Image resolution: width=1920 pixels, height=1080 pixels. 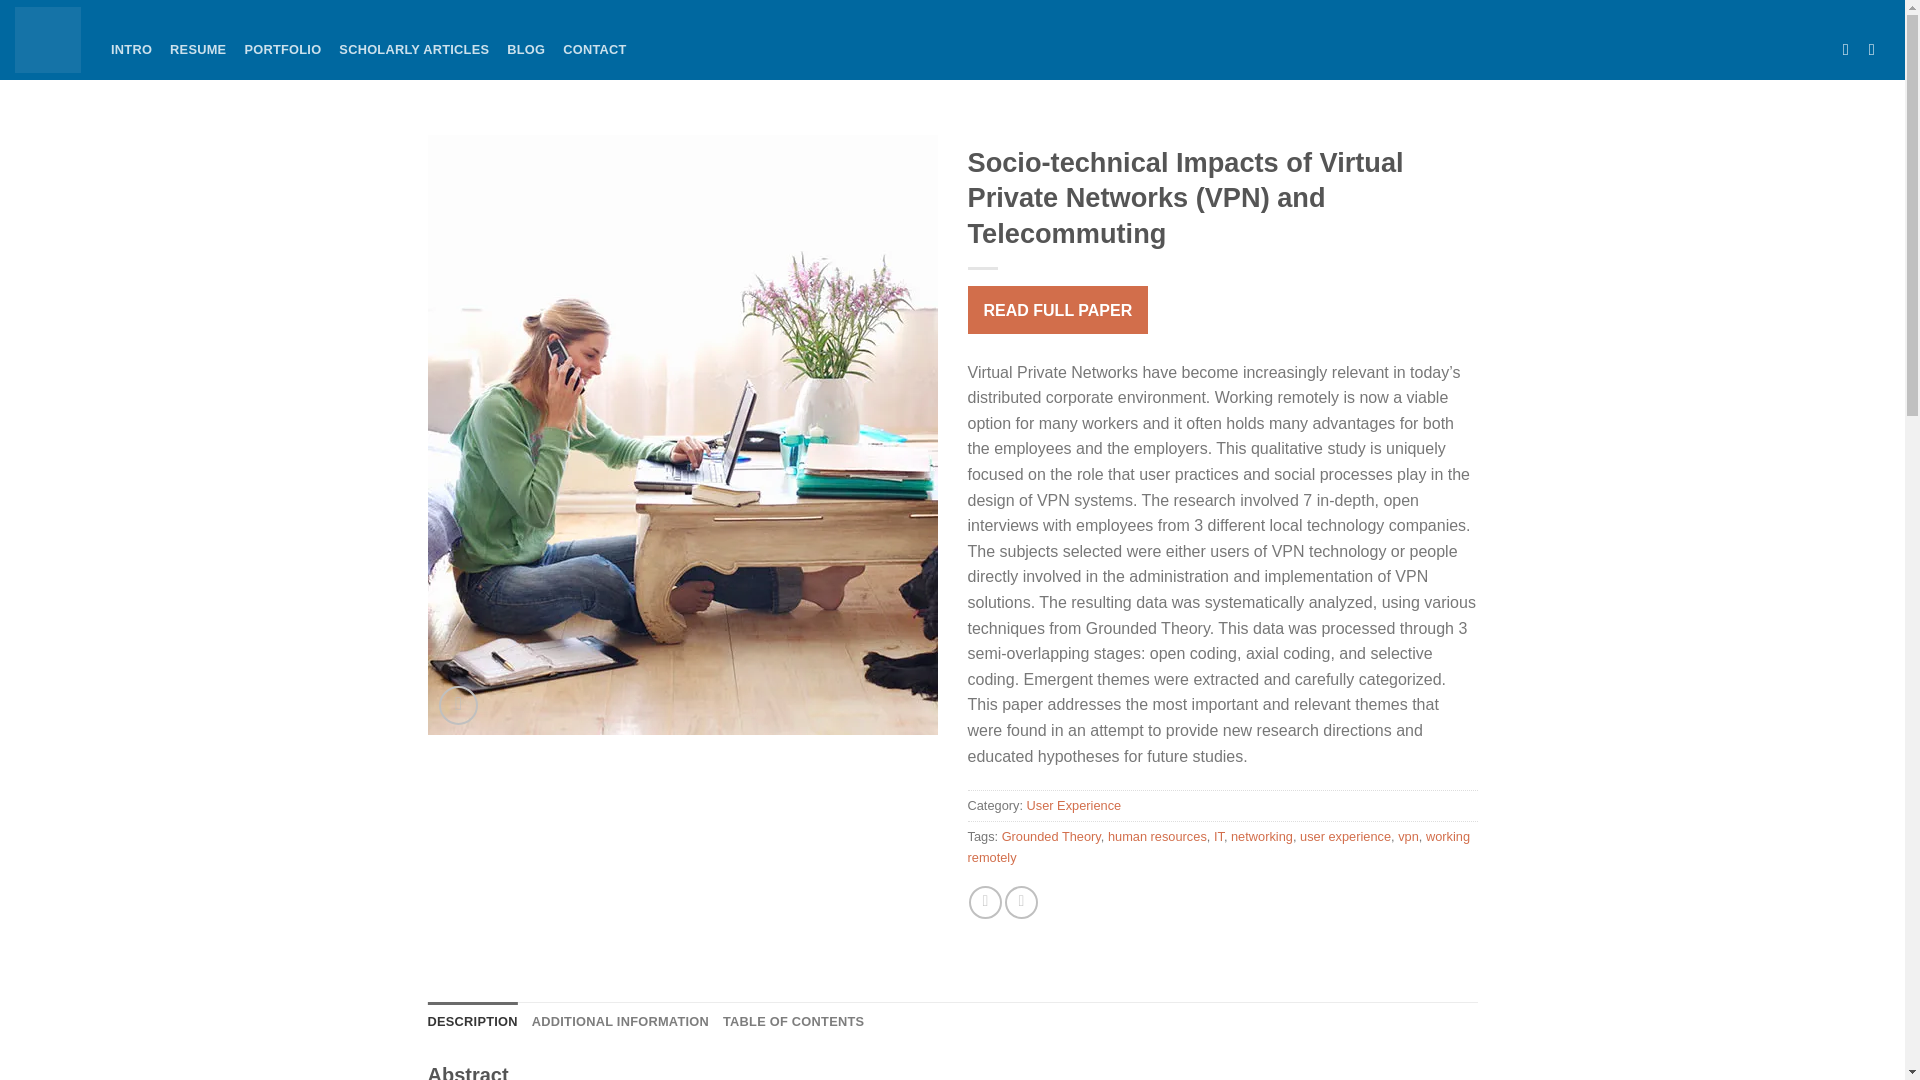 I want to click on Zoom, so click(x=458, y=704).